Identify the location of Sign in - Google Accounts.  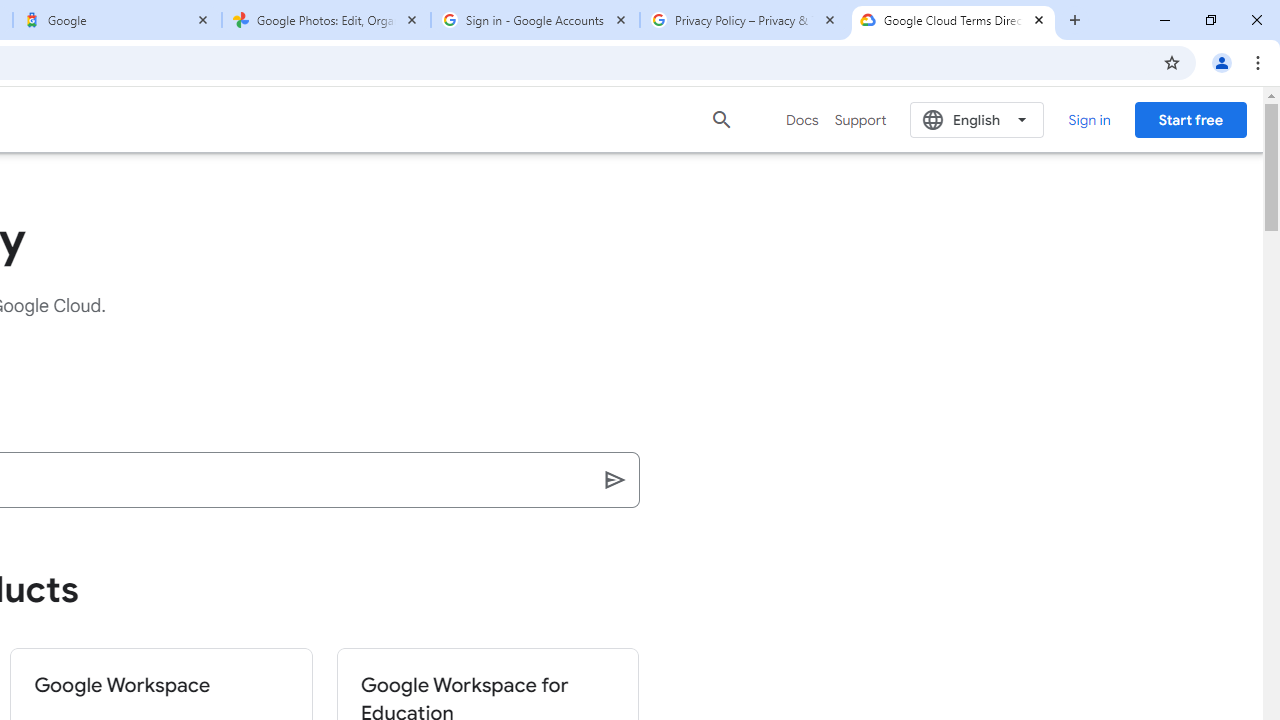
(535, 20).